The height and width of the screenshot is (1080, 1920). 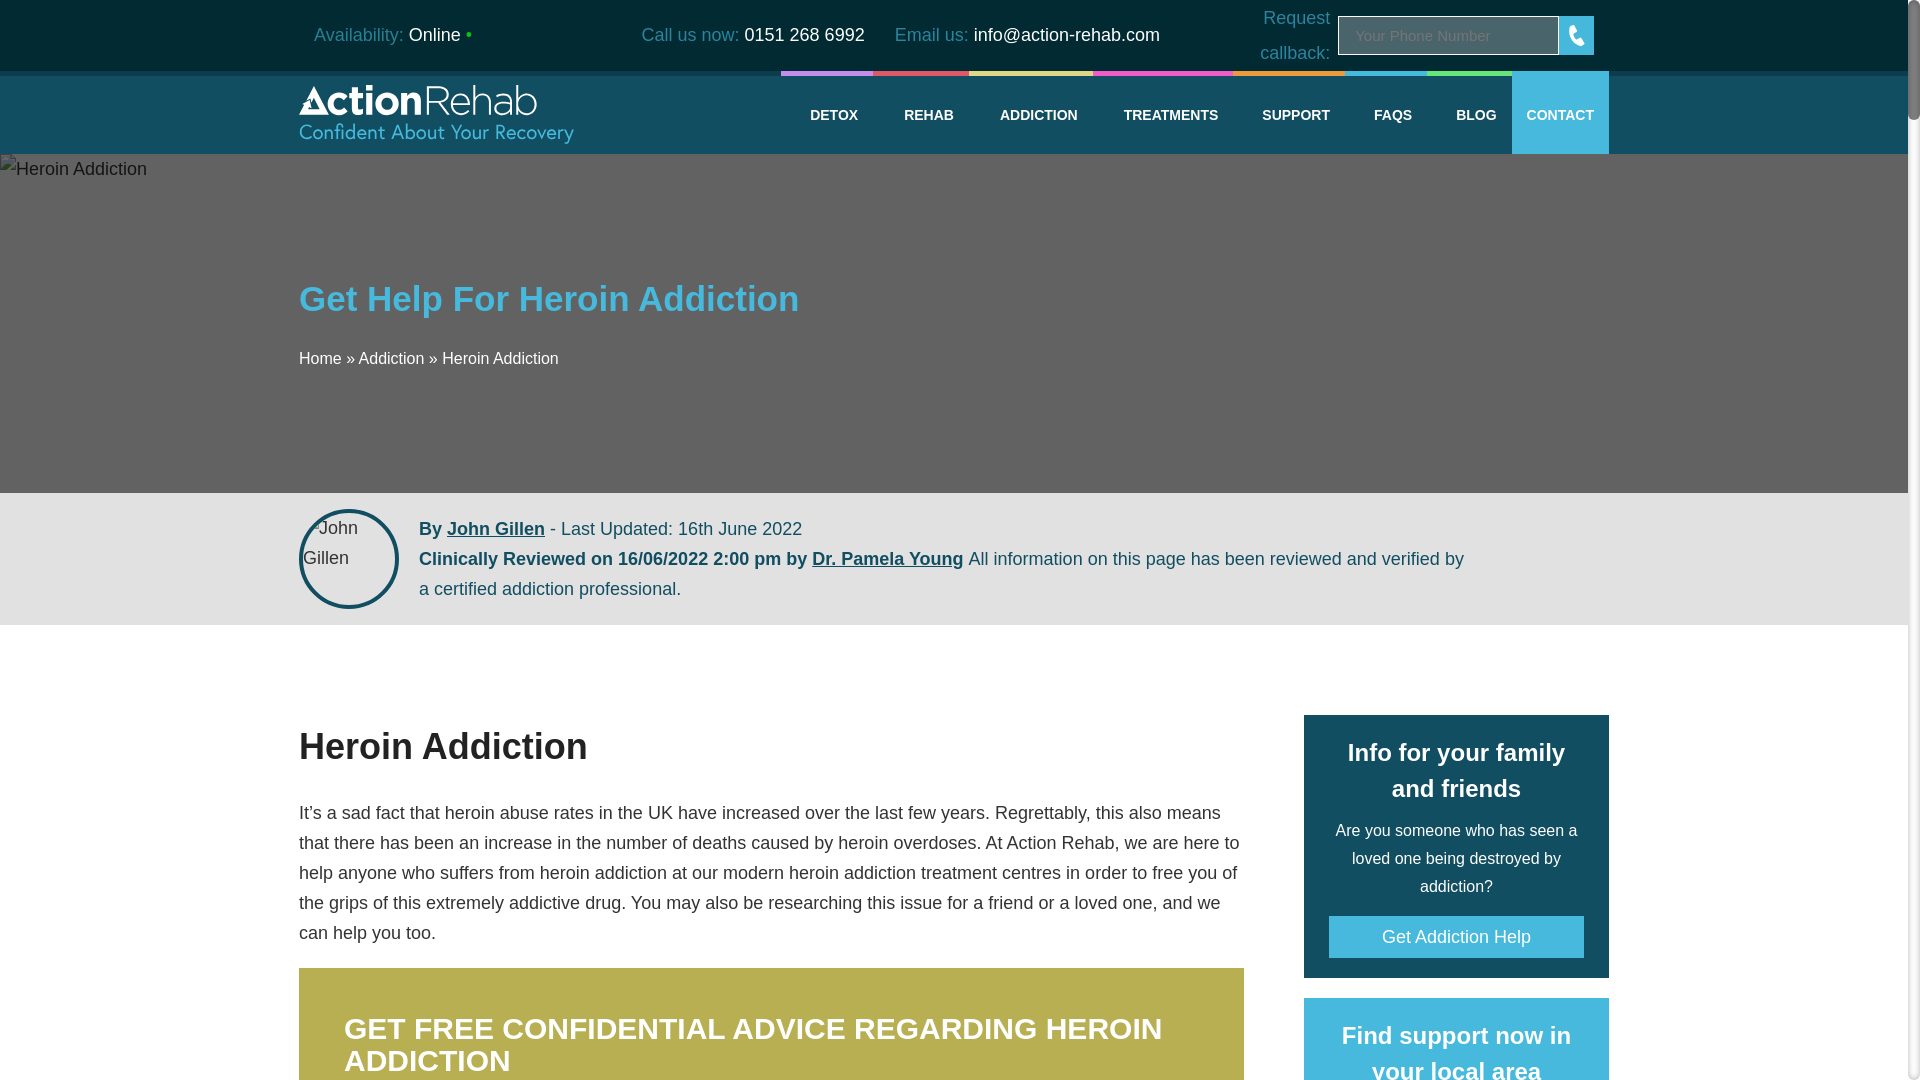 What do you see at coordinates (804, 34) in the screenshot?
I see `0151 268 6992` at bounding box center [804, 34].